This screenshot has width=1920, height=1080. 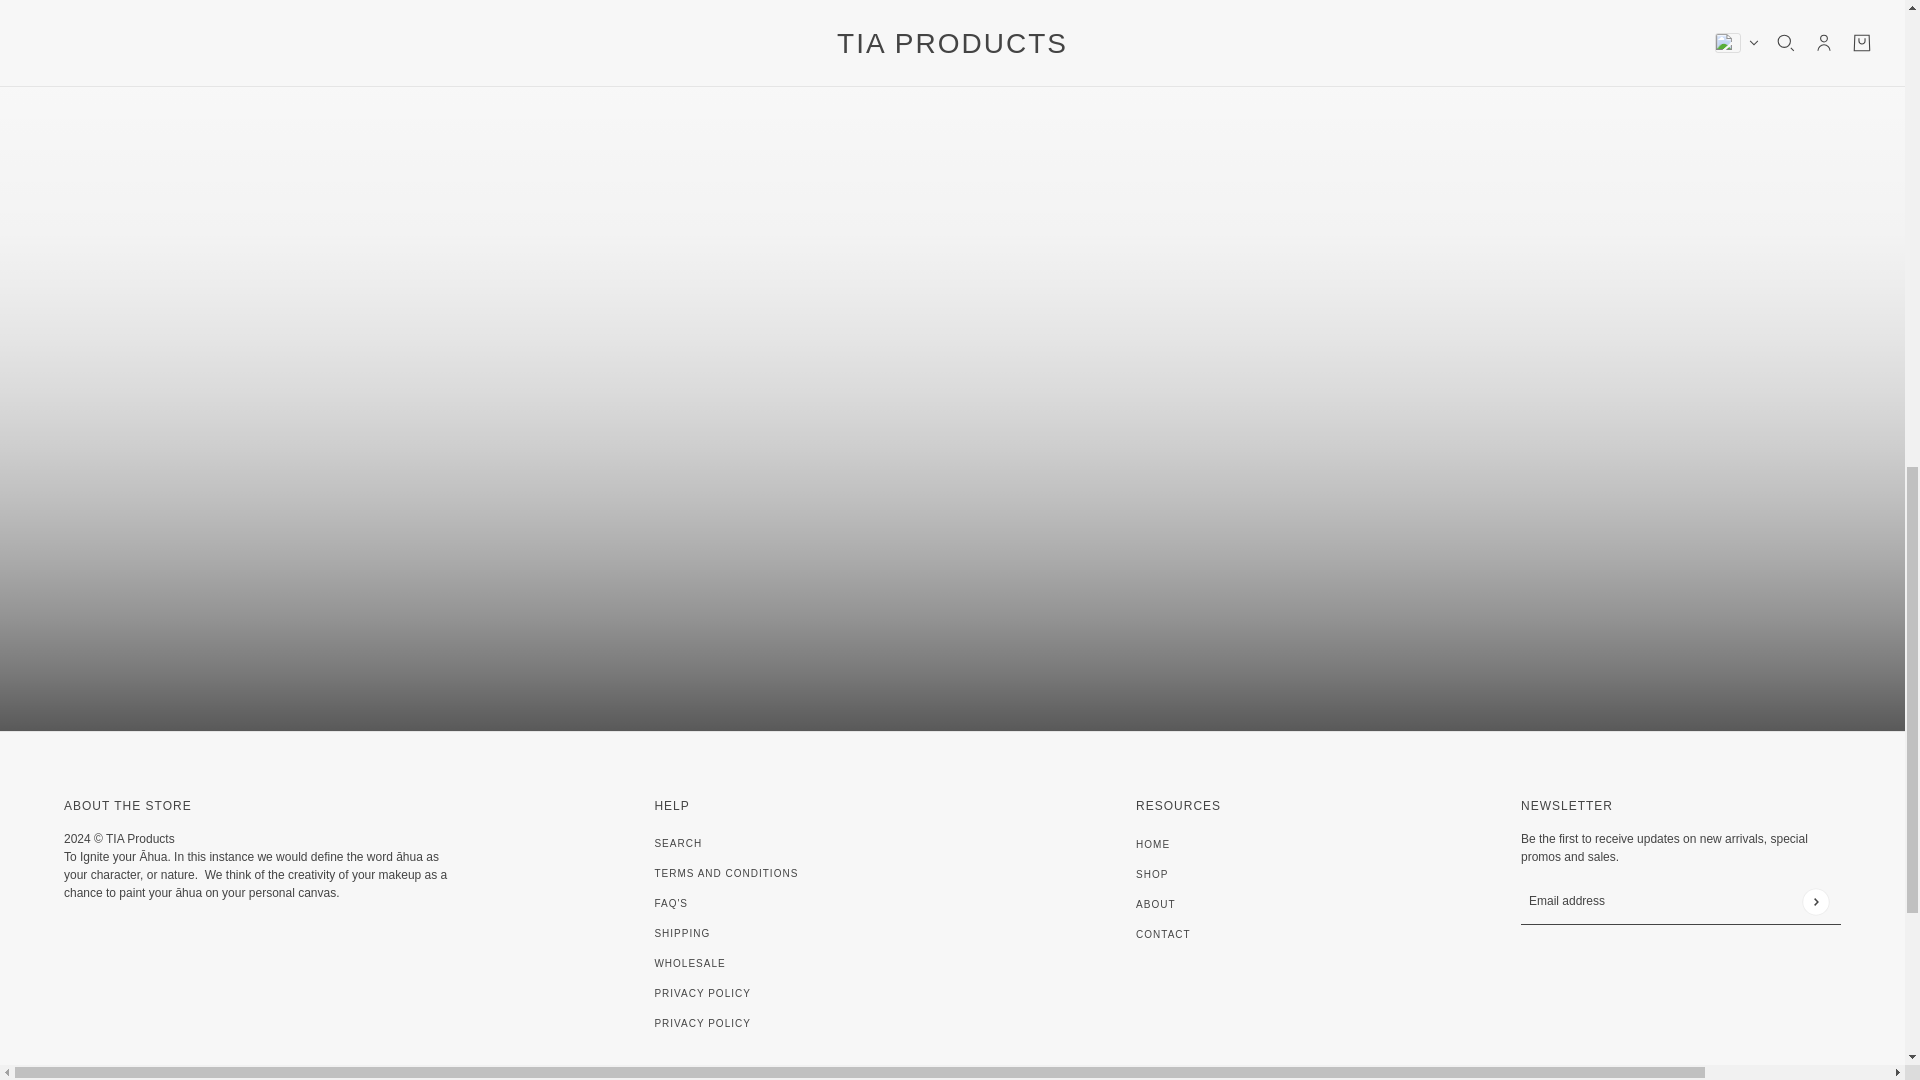 What do you see at coordinates (702, 994) in the screenshot?
I see `Privacy Policy` at bounding box center [702, 994].